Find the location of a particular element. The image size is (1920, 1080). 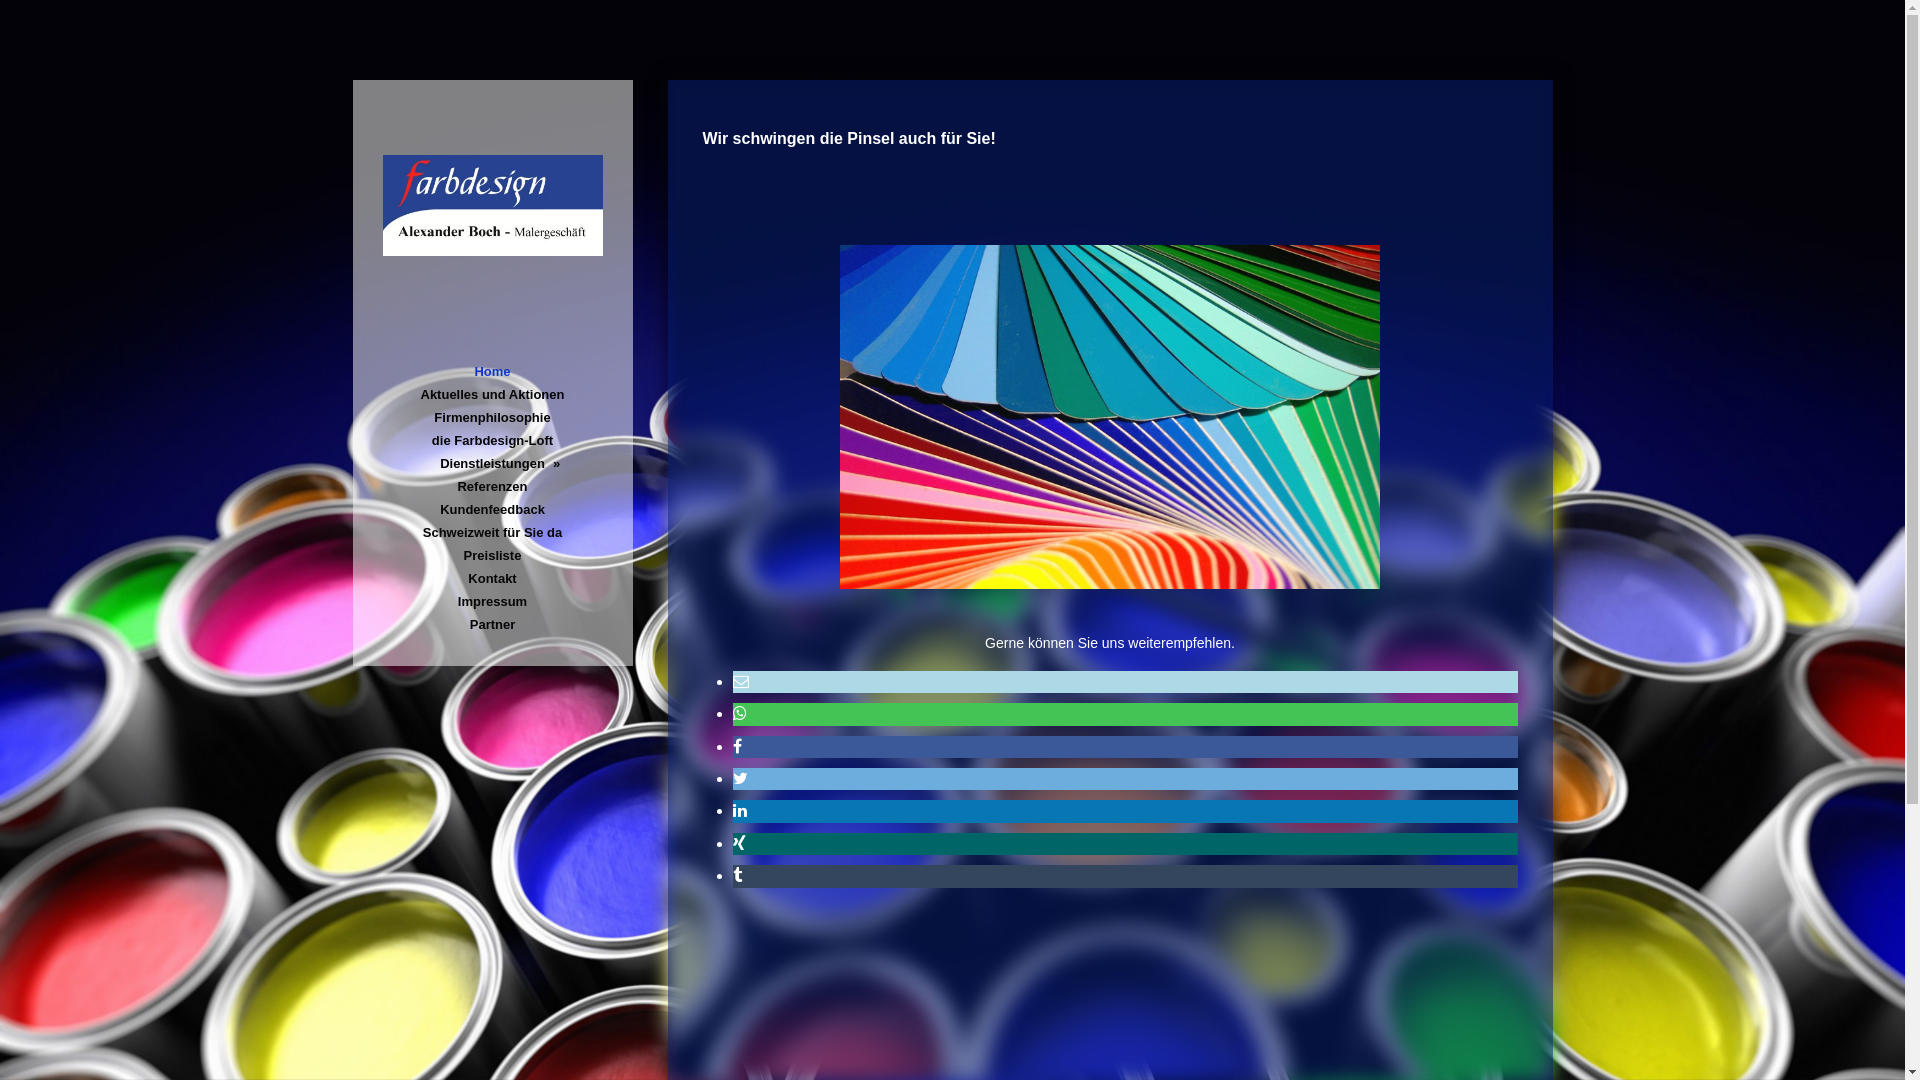

Kundenfeedback is located at coordinates (492, 510).